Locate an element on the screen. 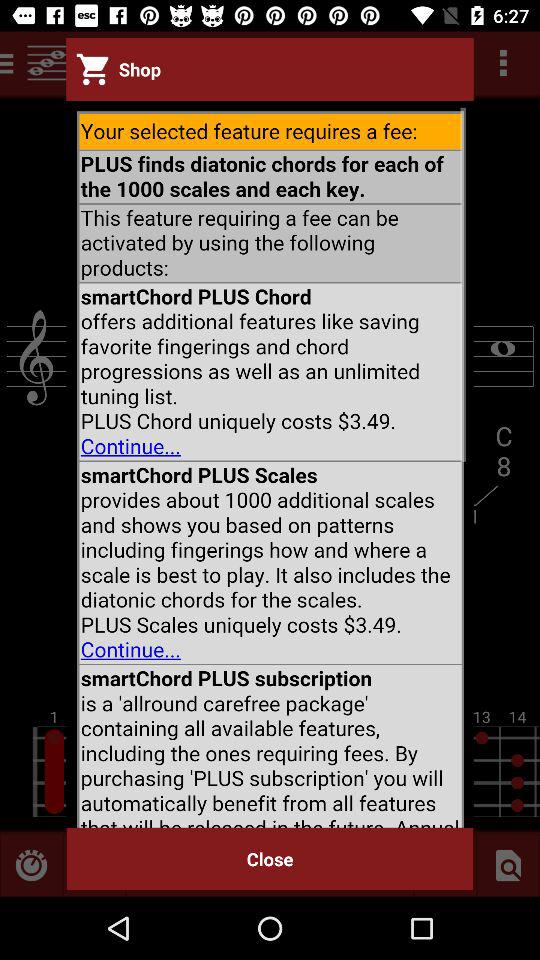 The height and width of the screenshot is (960, 540). scroll page is located at coordinates (270, 464).